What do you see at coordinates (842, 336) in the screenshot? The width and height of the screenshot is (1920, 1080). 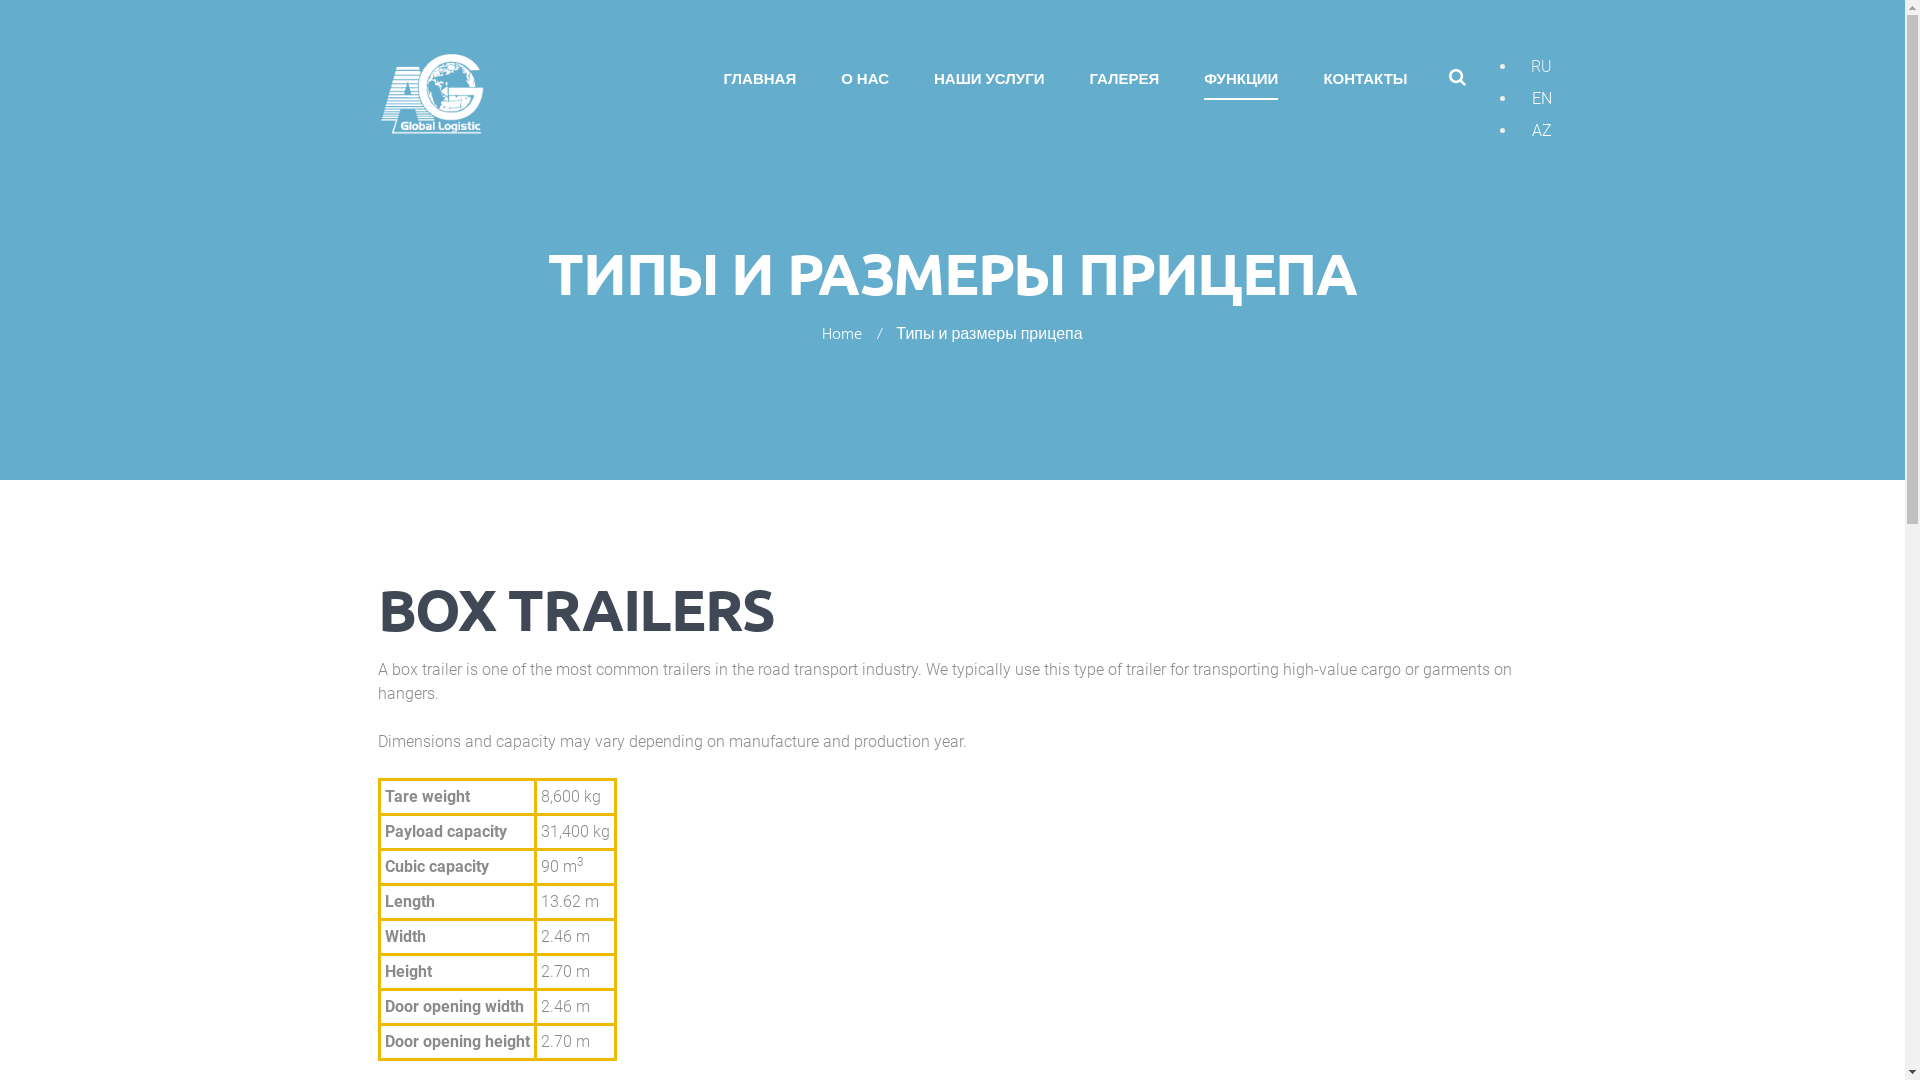 I see `Home` at bounding box center [842, 336].